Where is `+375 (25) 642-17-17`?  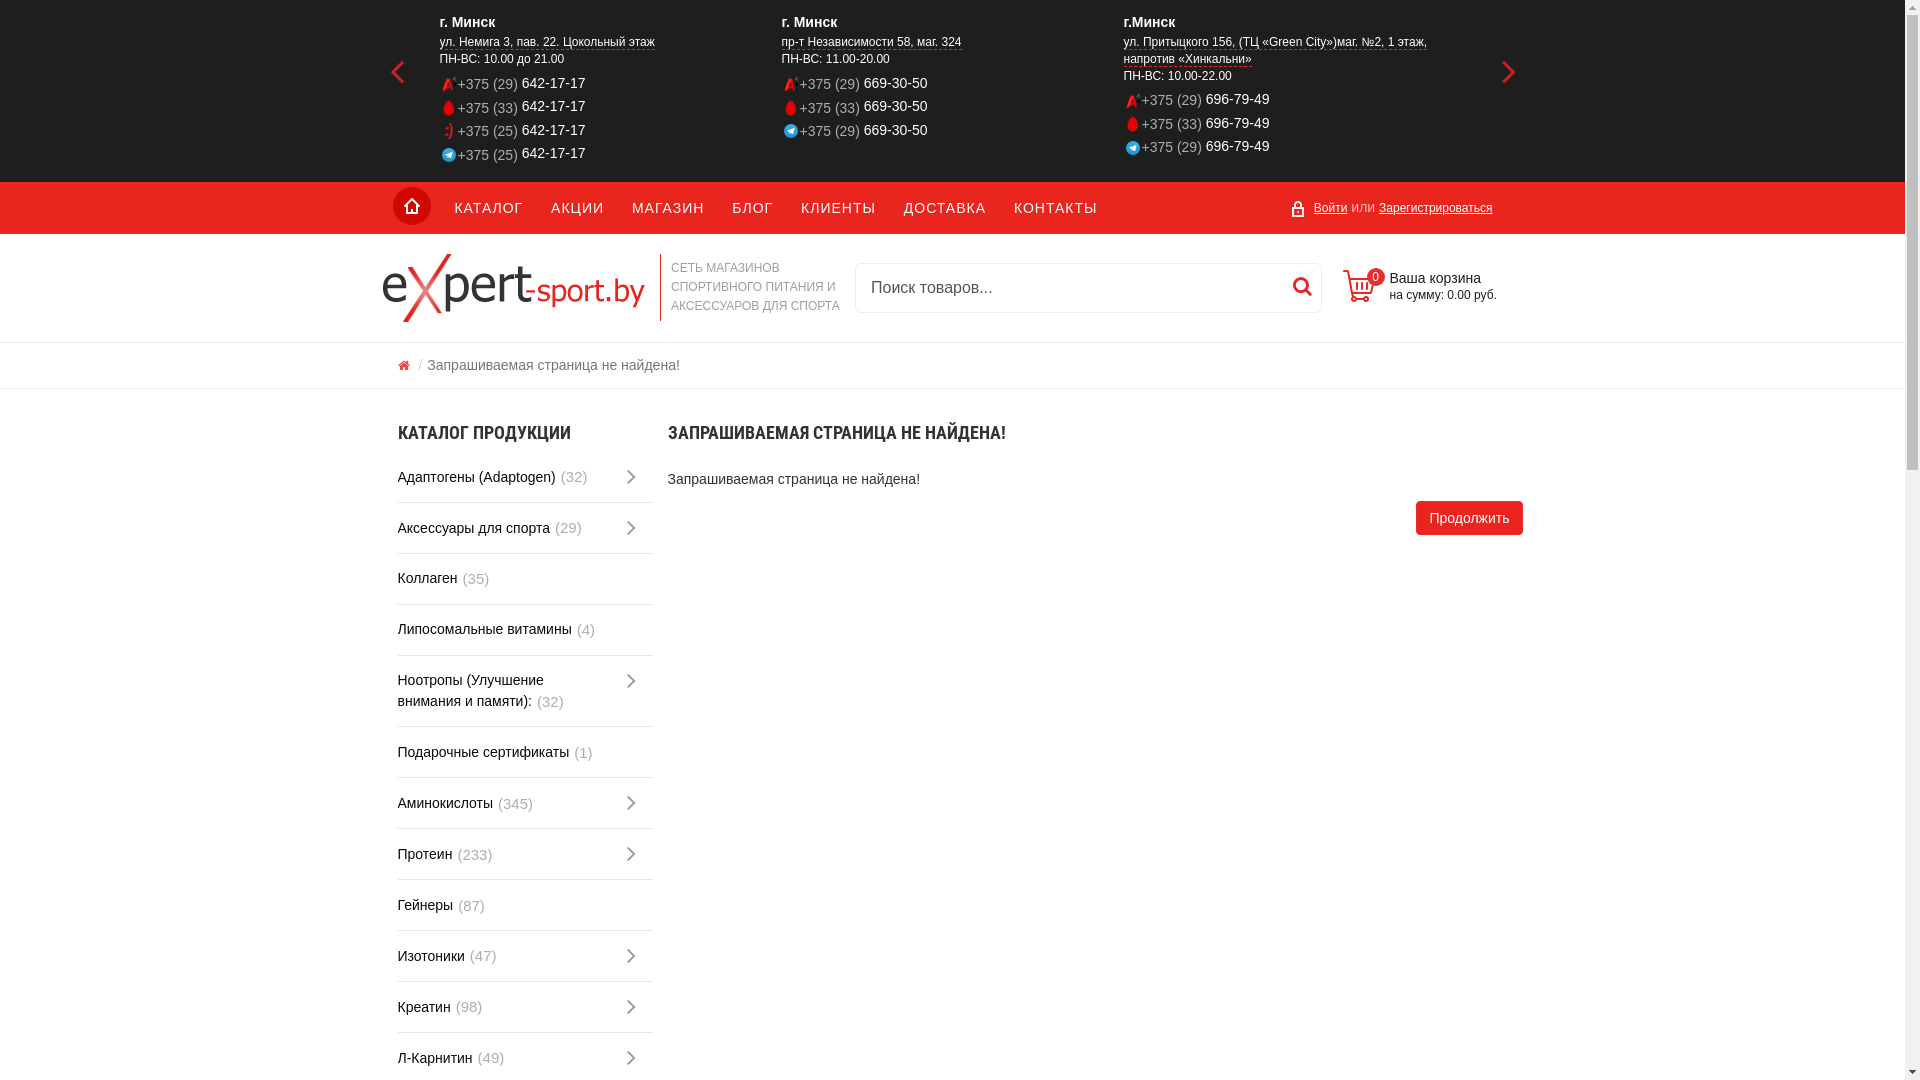 +375 (25) 642-17-17 is located at coordinates (611, 130).